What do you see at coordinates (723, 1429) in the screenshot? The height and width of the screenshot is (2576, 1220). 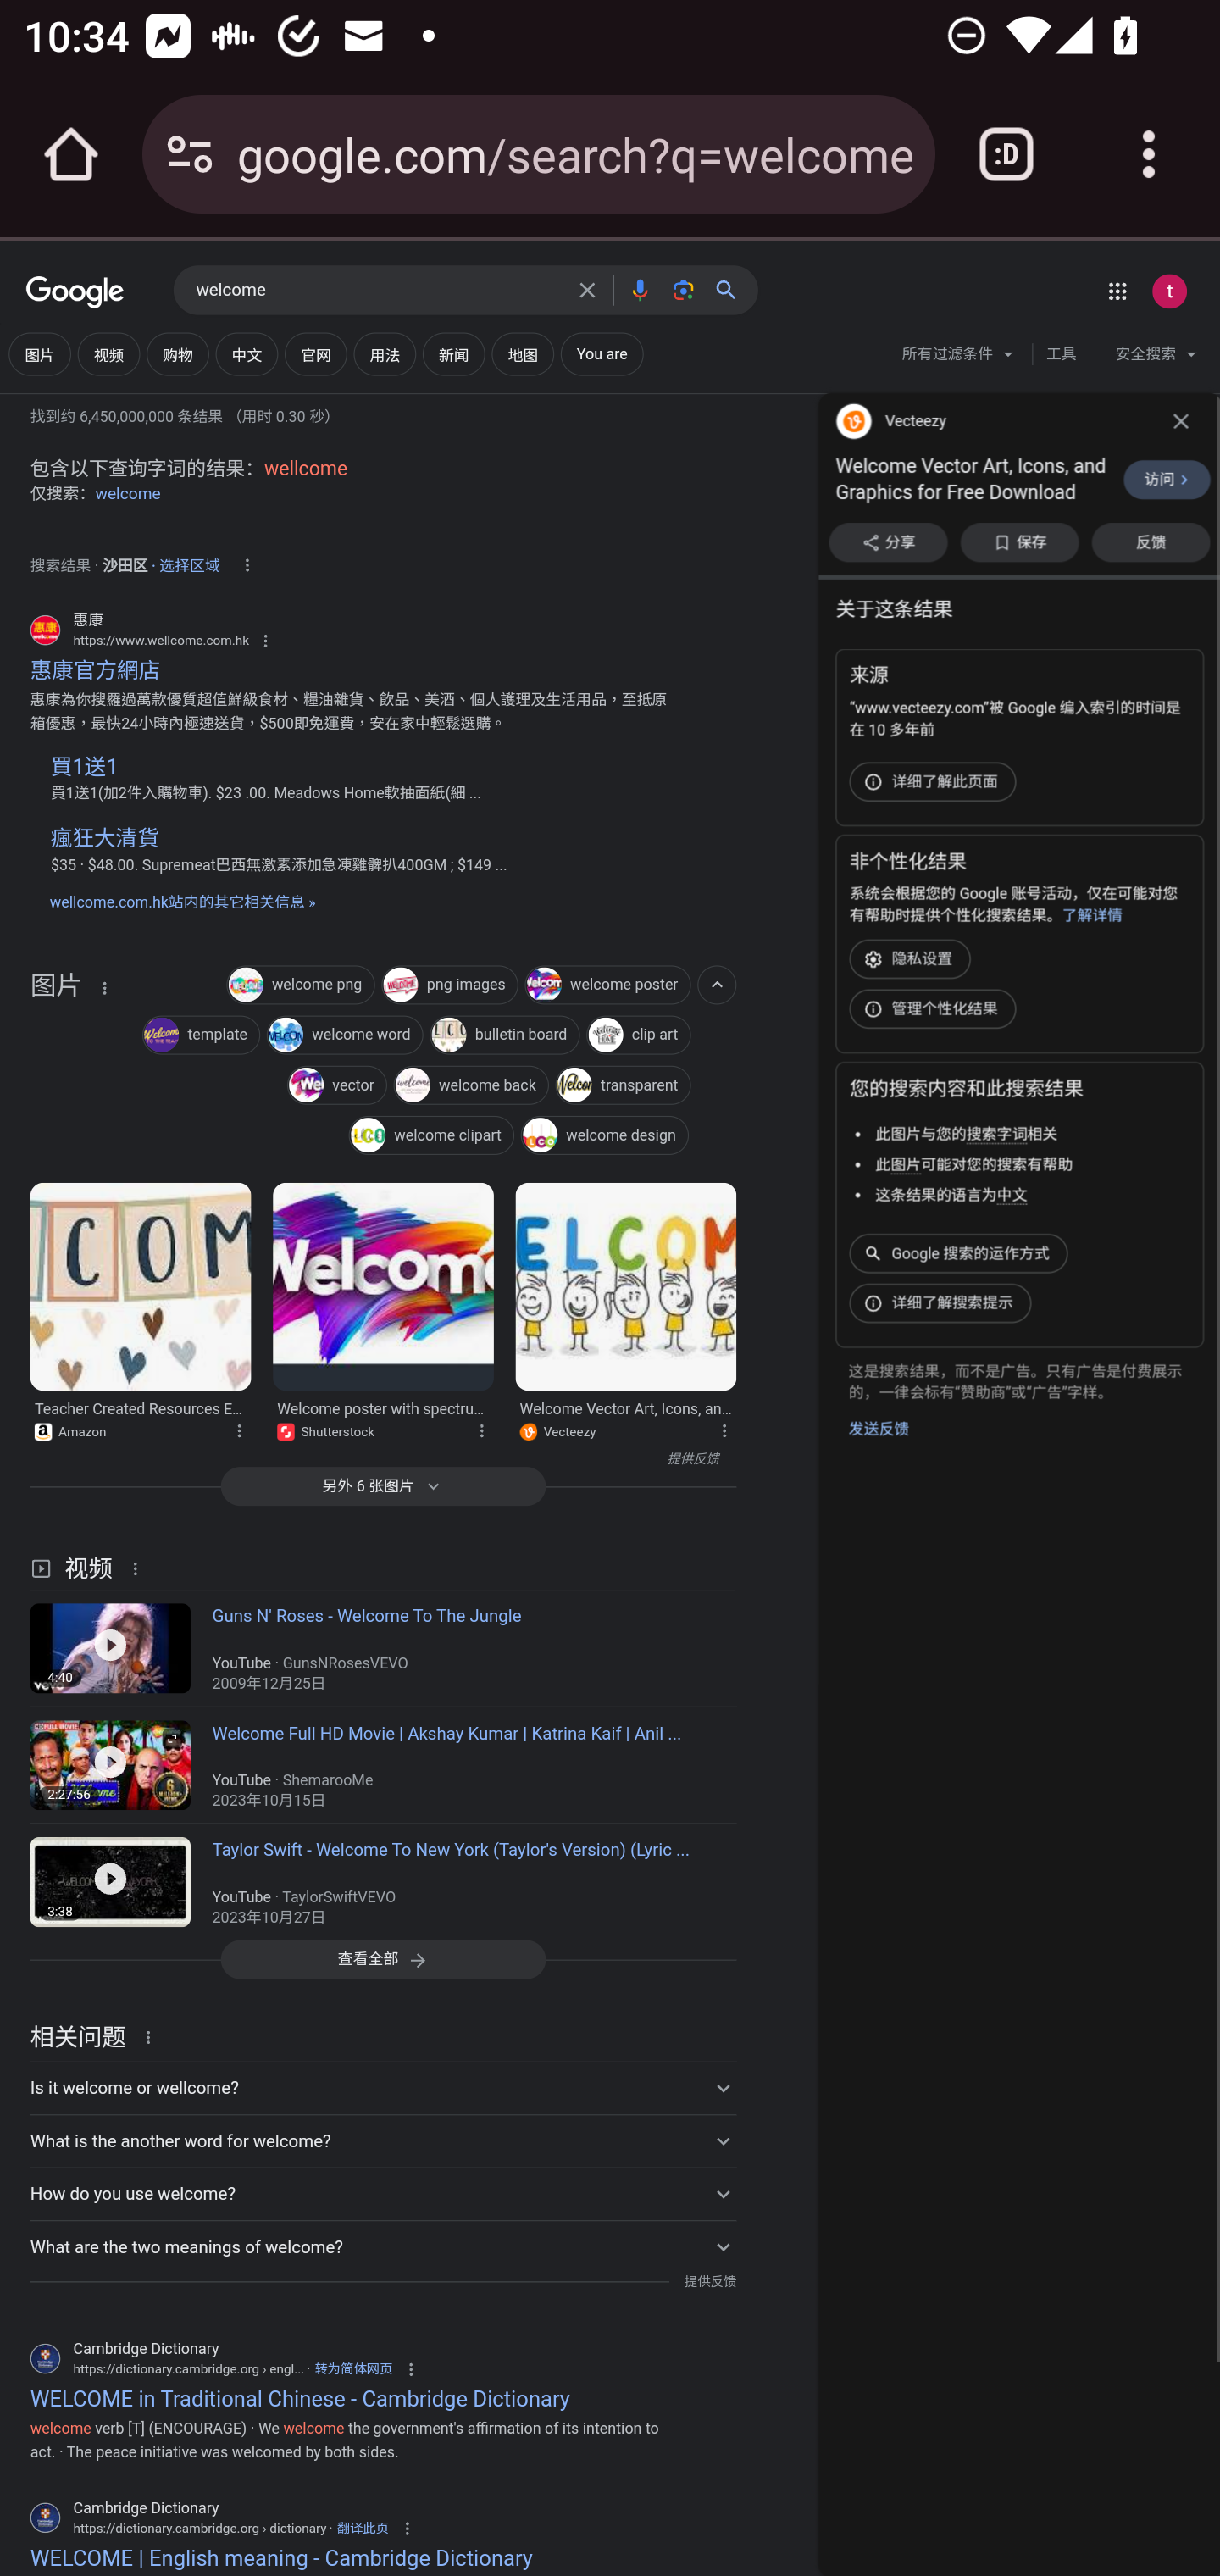 I see `关于这条结果的详细信息` at bounding box center [723, 1429].